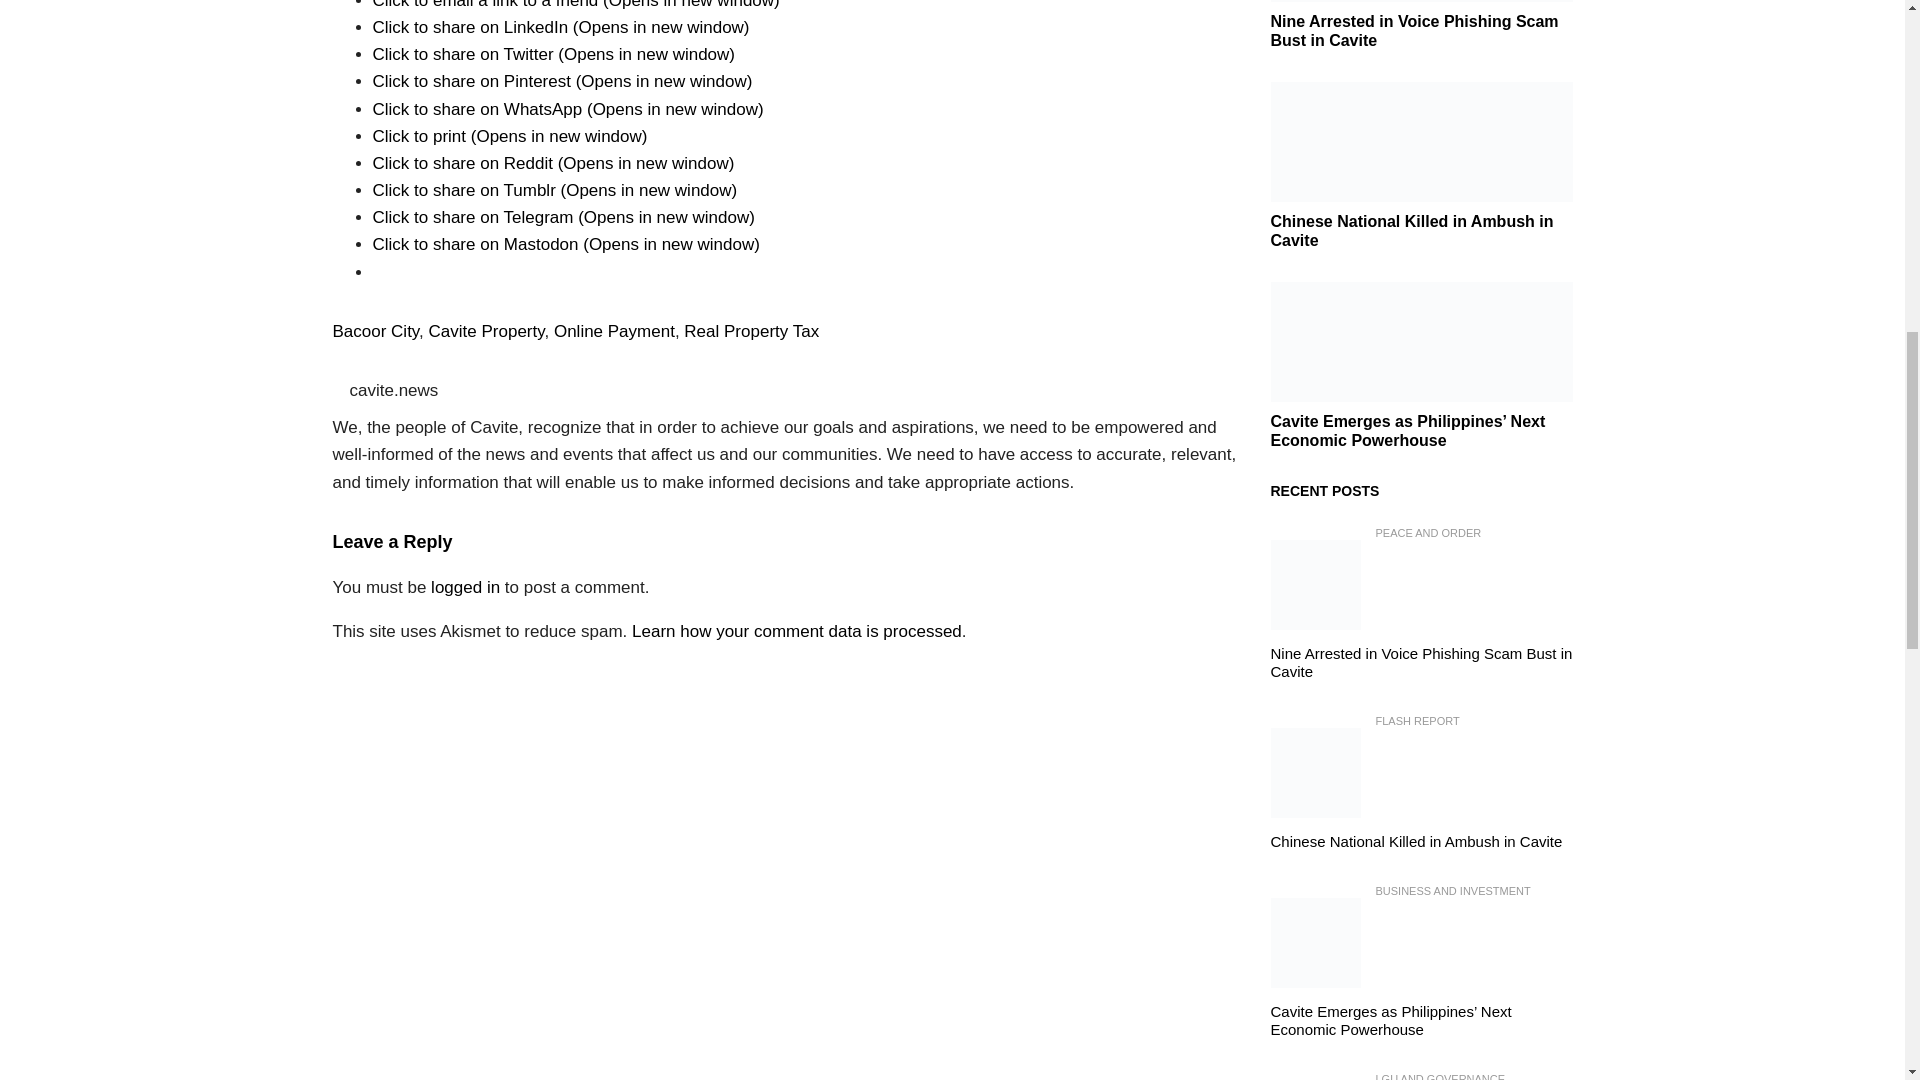  What do you see at coordinates (562, 81) in the screenshot?
I see `Click to share on Pinterest` at bounding box center [562, 81].